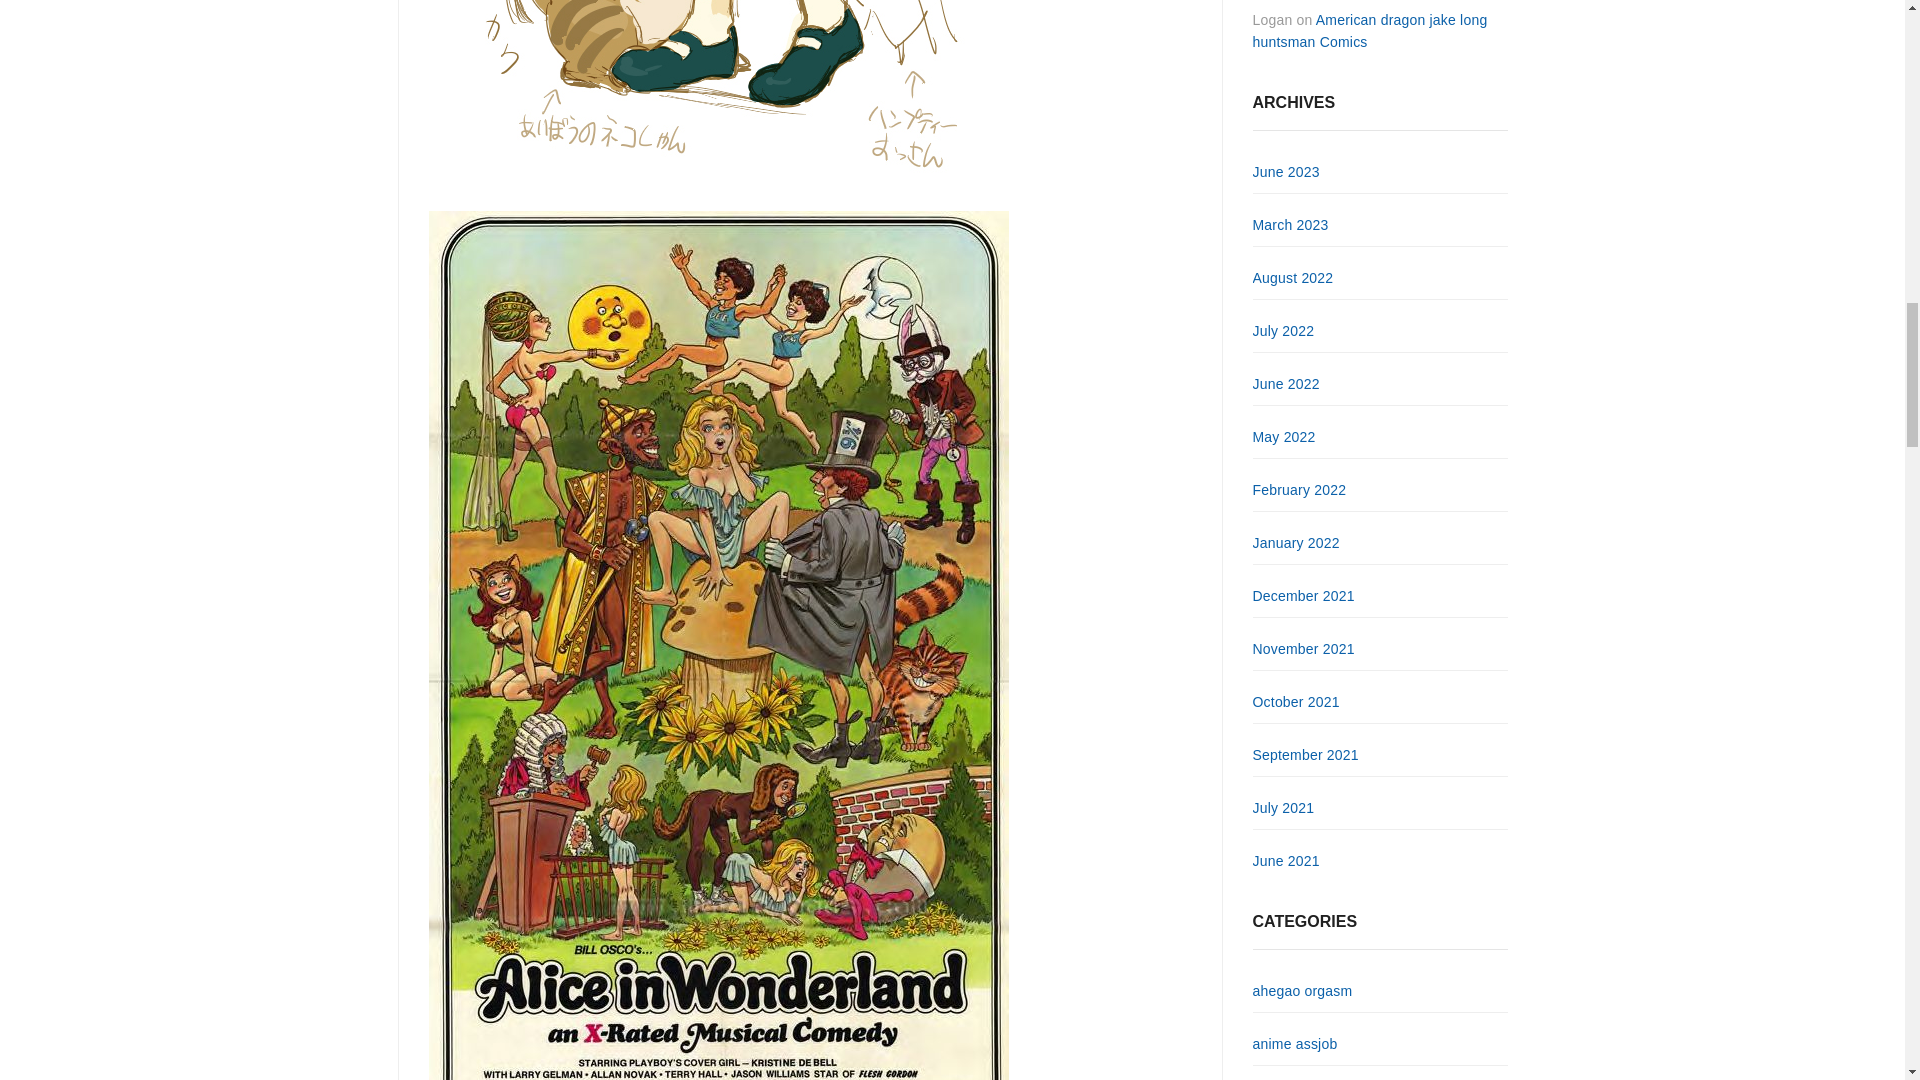  Describe the element at coordinates (1282, 330) in the screenshot. I see `July 2022` at that location.